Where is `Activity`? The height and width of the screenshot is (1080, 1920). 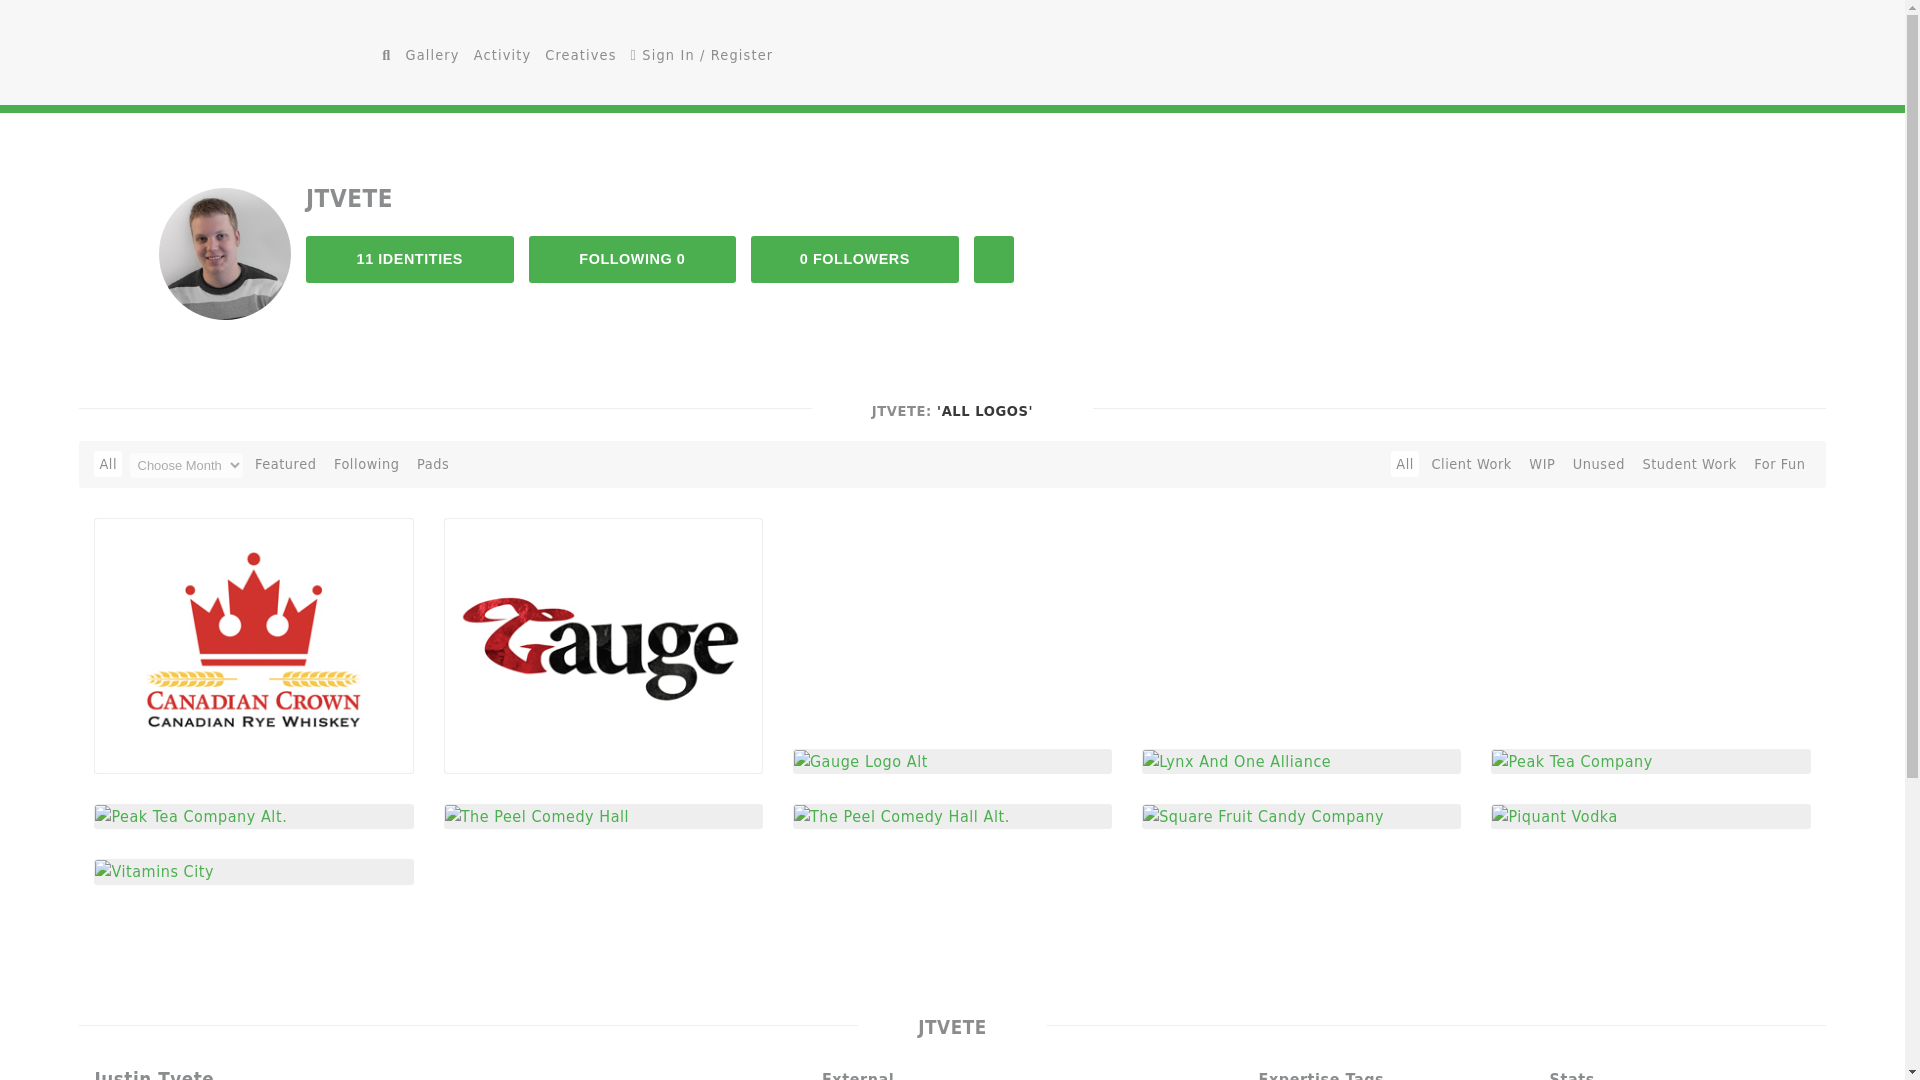
Activity is located at coordinates (502, 55).